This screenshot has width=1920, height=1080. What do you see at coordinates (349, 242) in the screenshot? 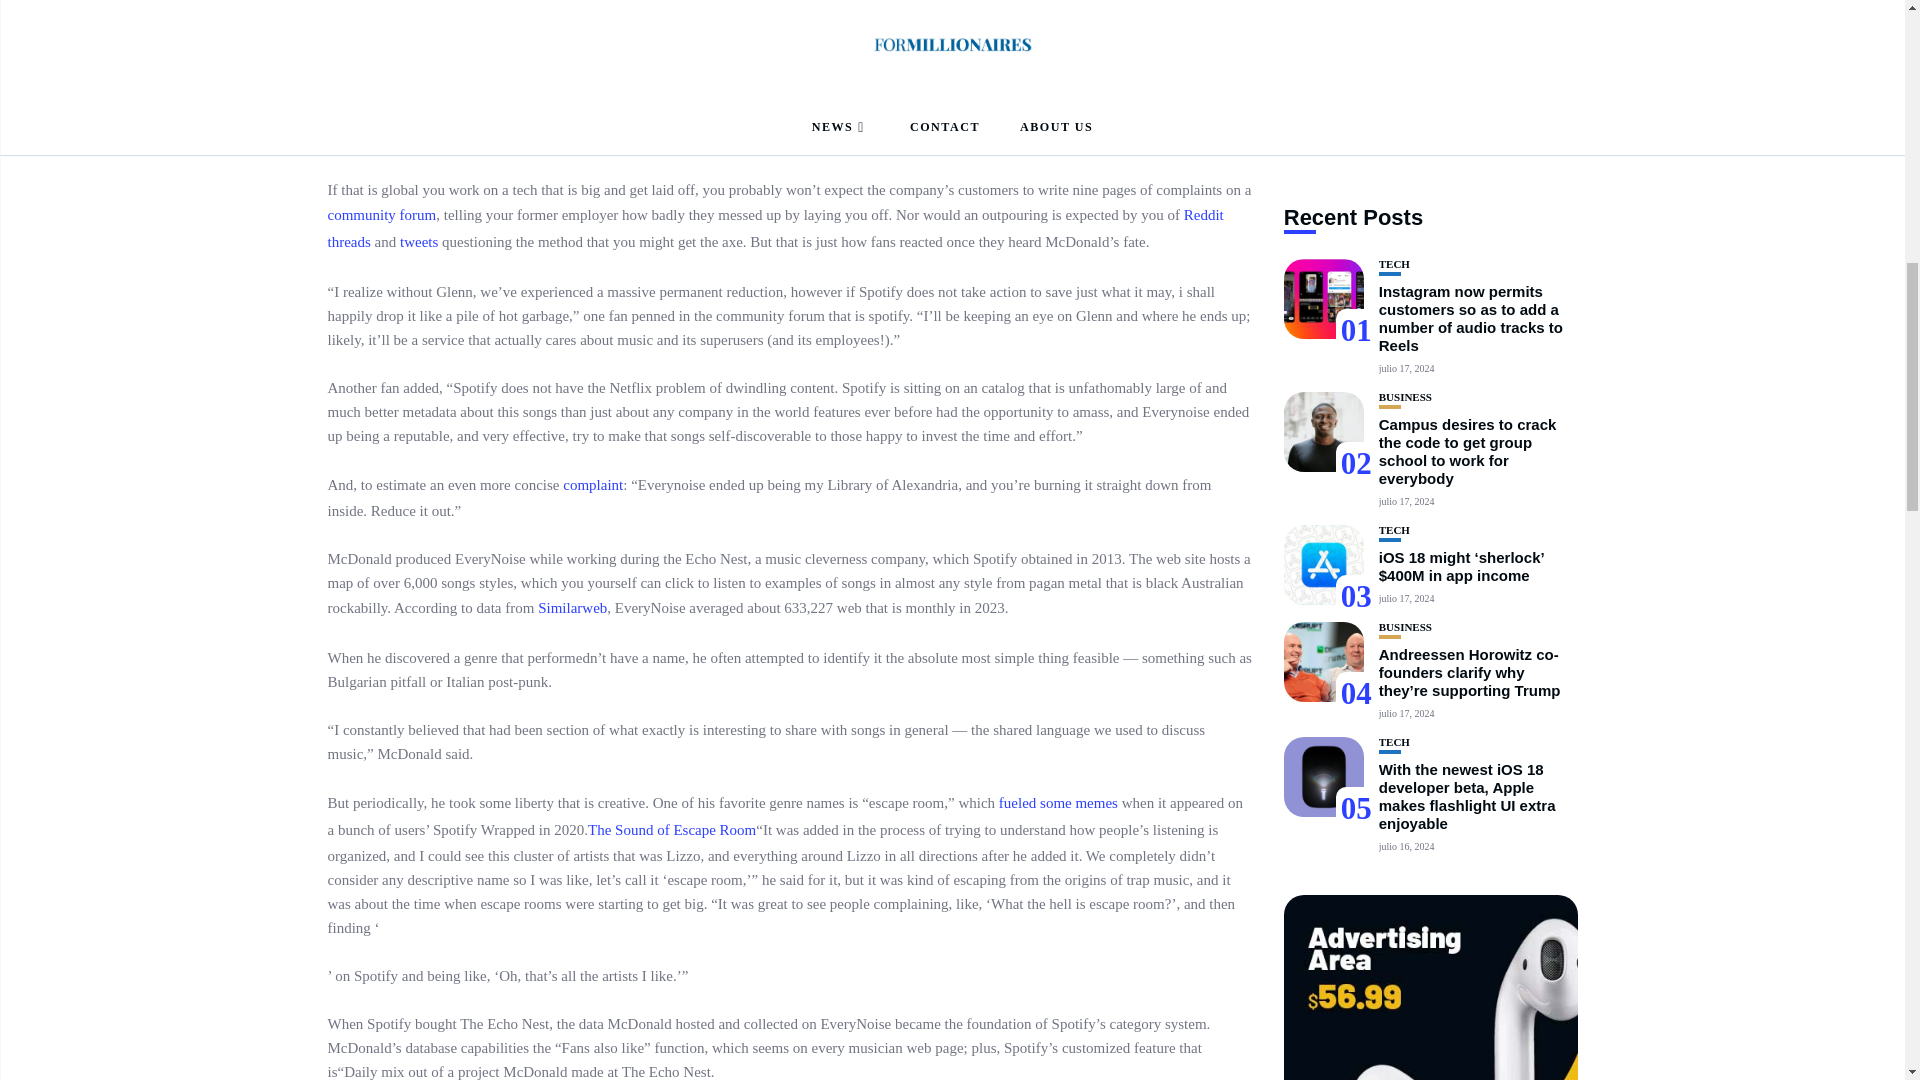
I see `threads` at bounding box center [349, 242].